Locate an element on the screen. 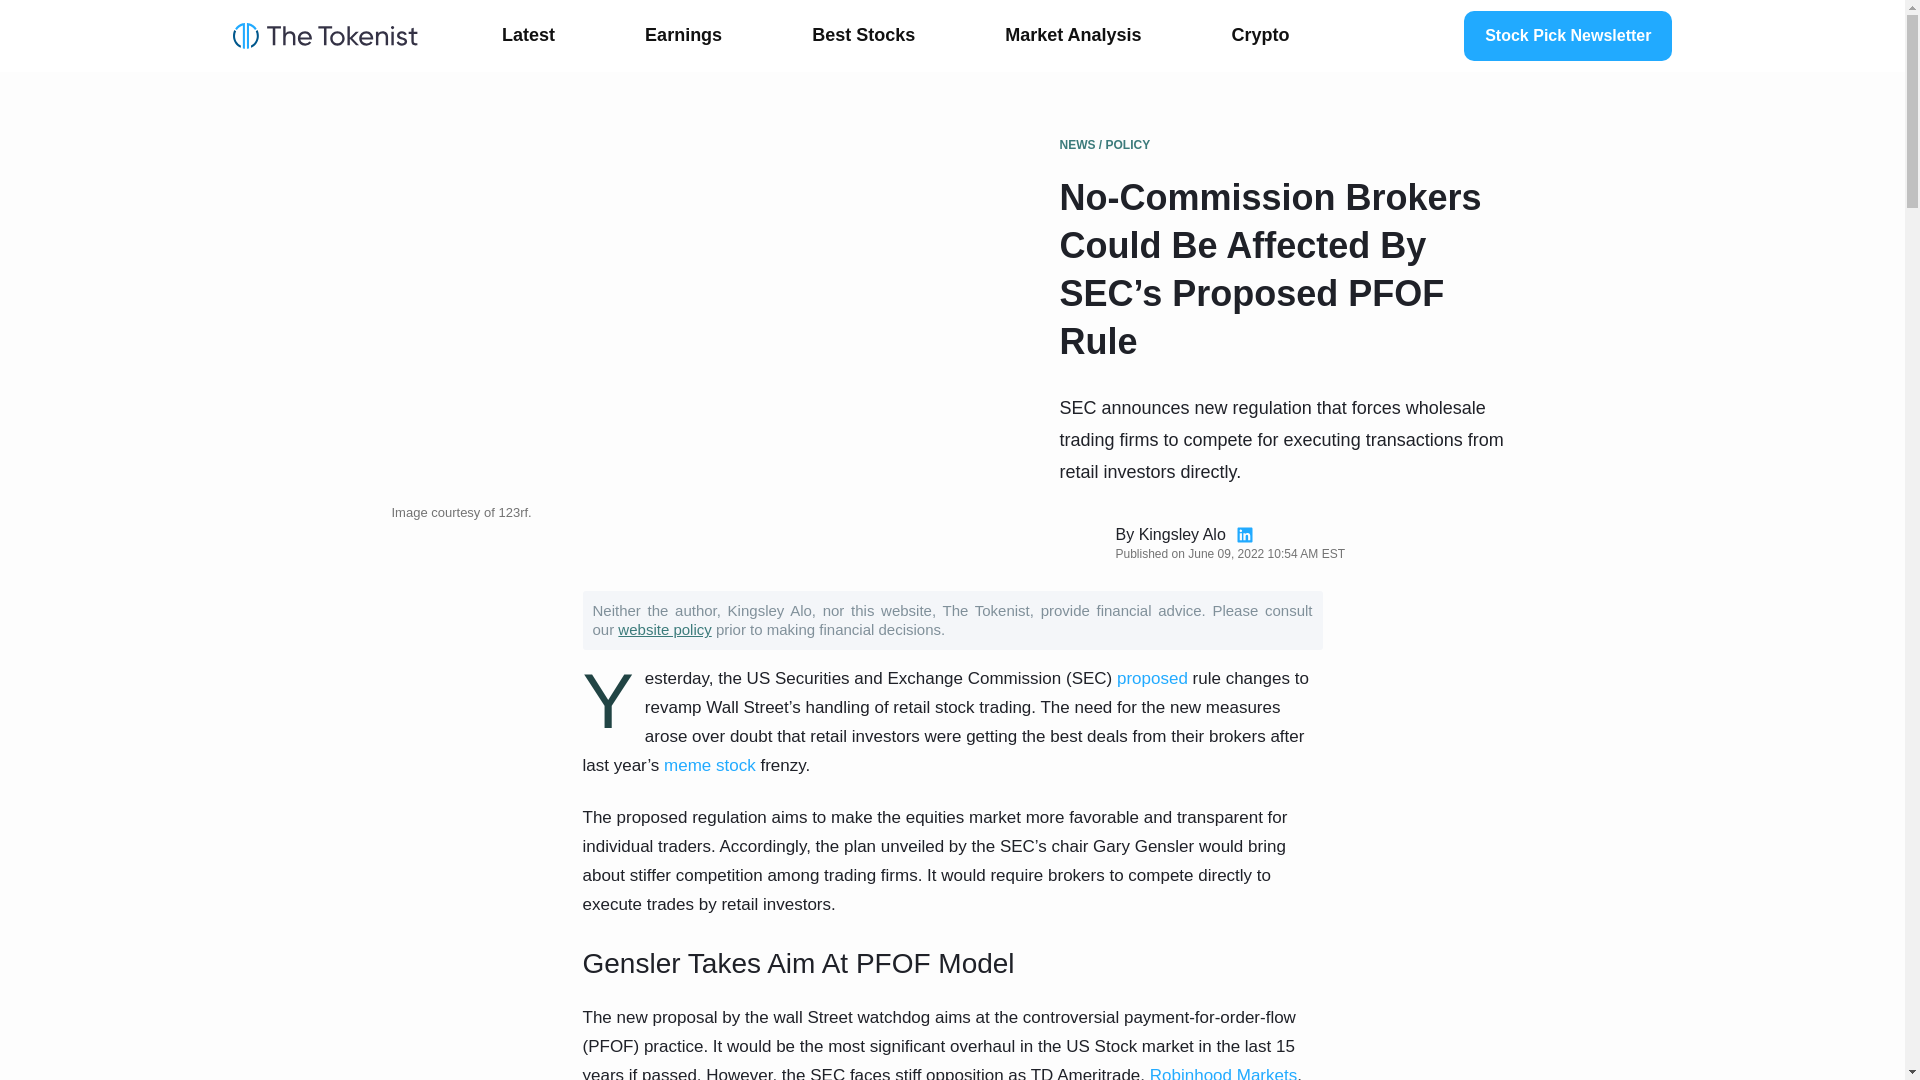 The height and width of the screenshot is (1080, 1920). Kingsley Alo is located at coordinates (1182, 534).